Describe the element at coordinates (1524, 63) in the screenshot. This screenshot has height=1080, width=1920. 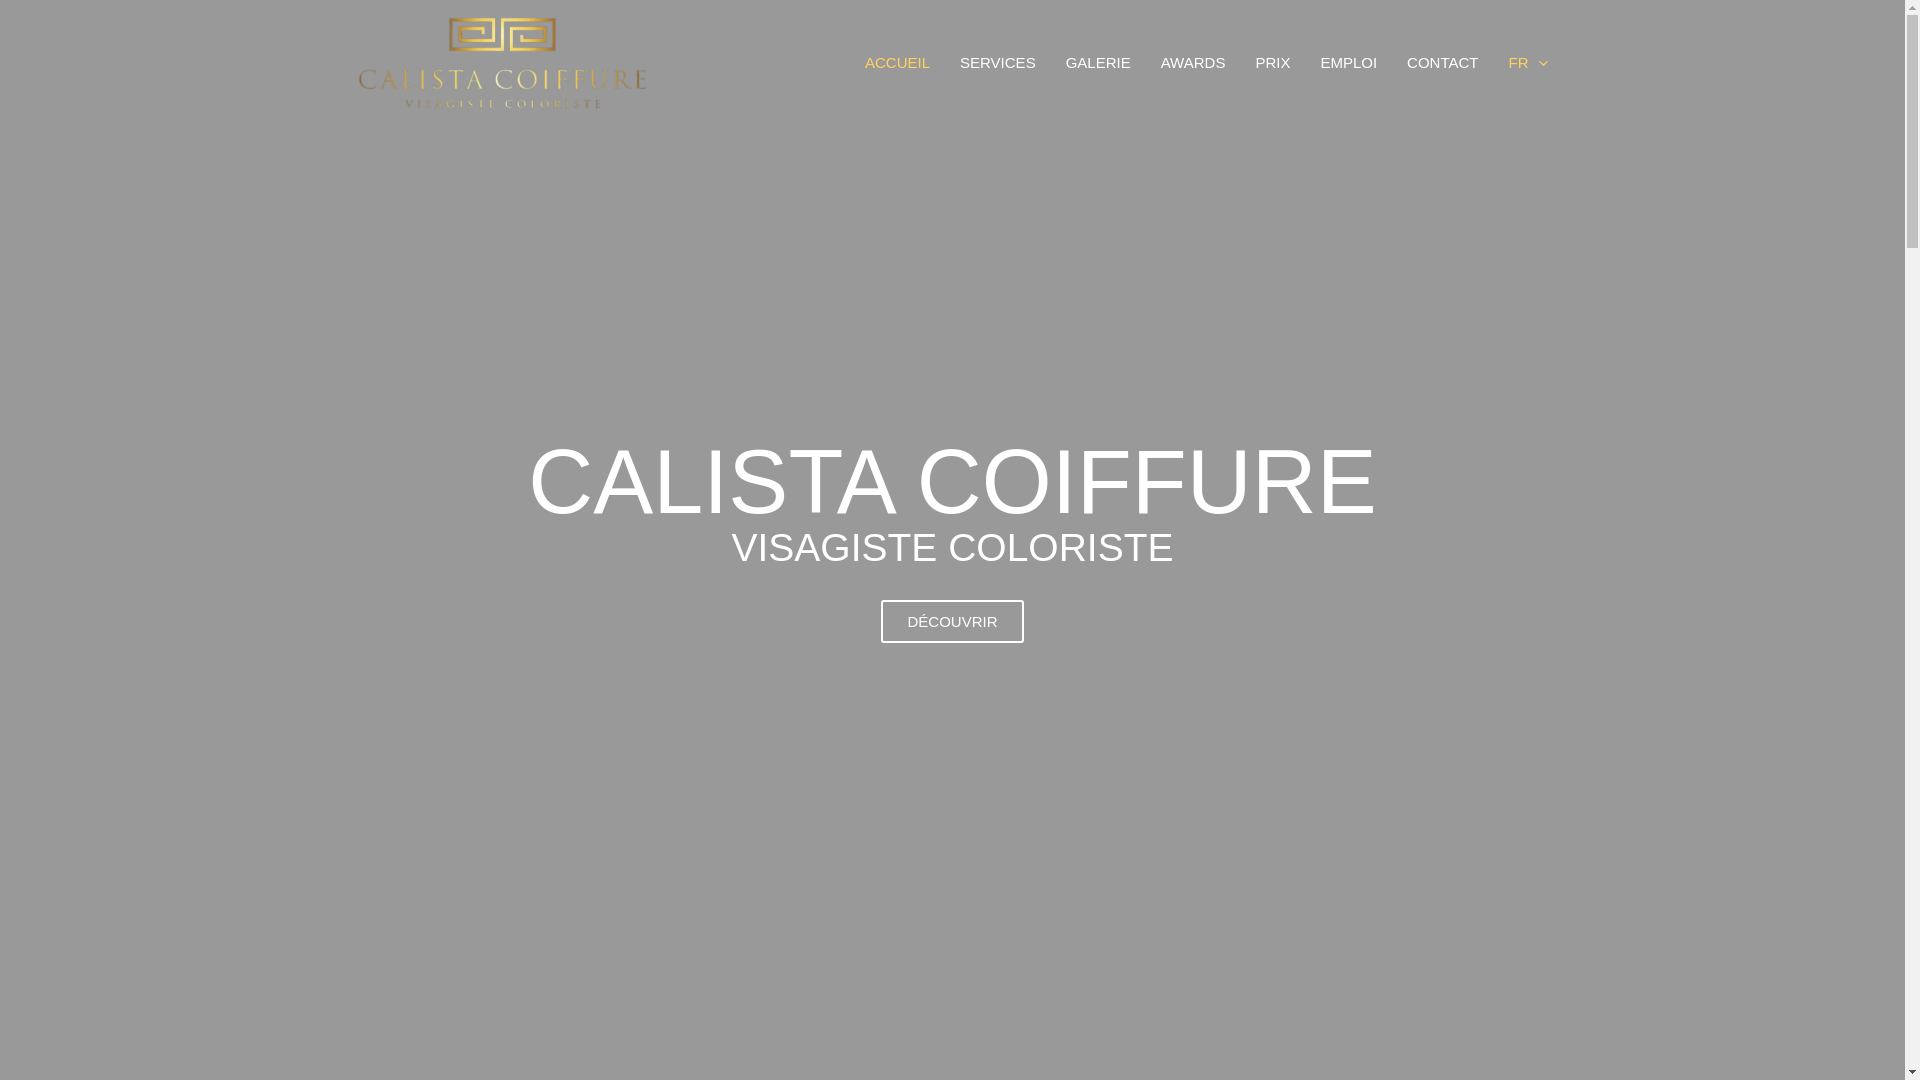
I see `FR` at that location.